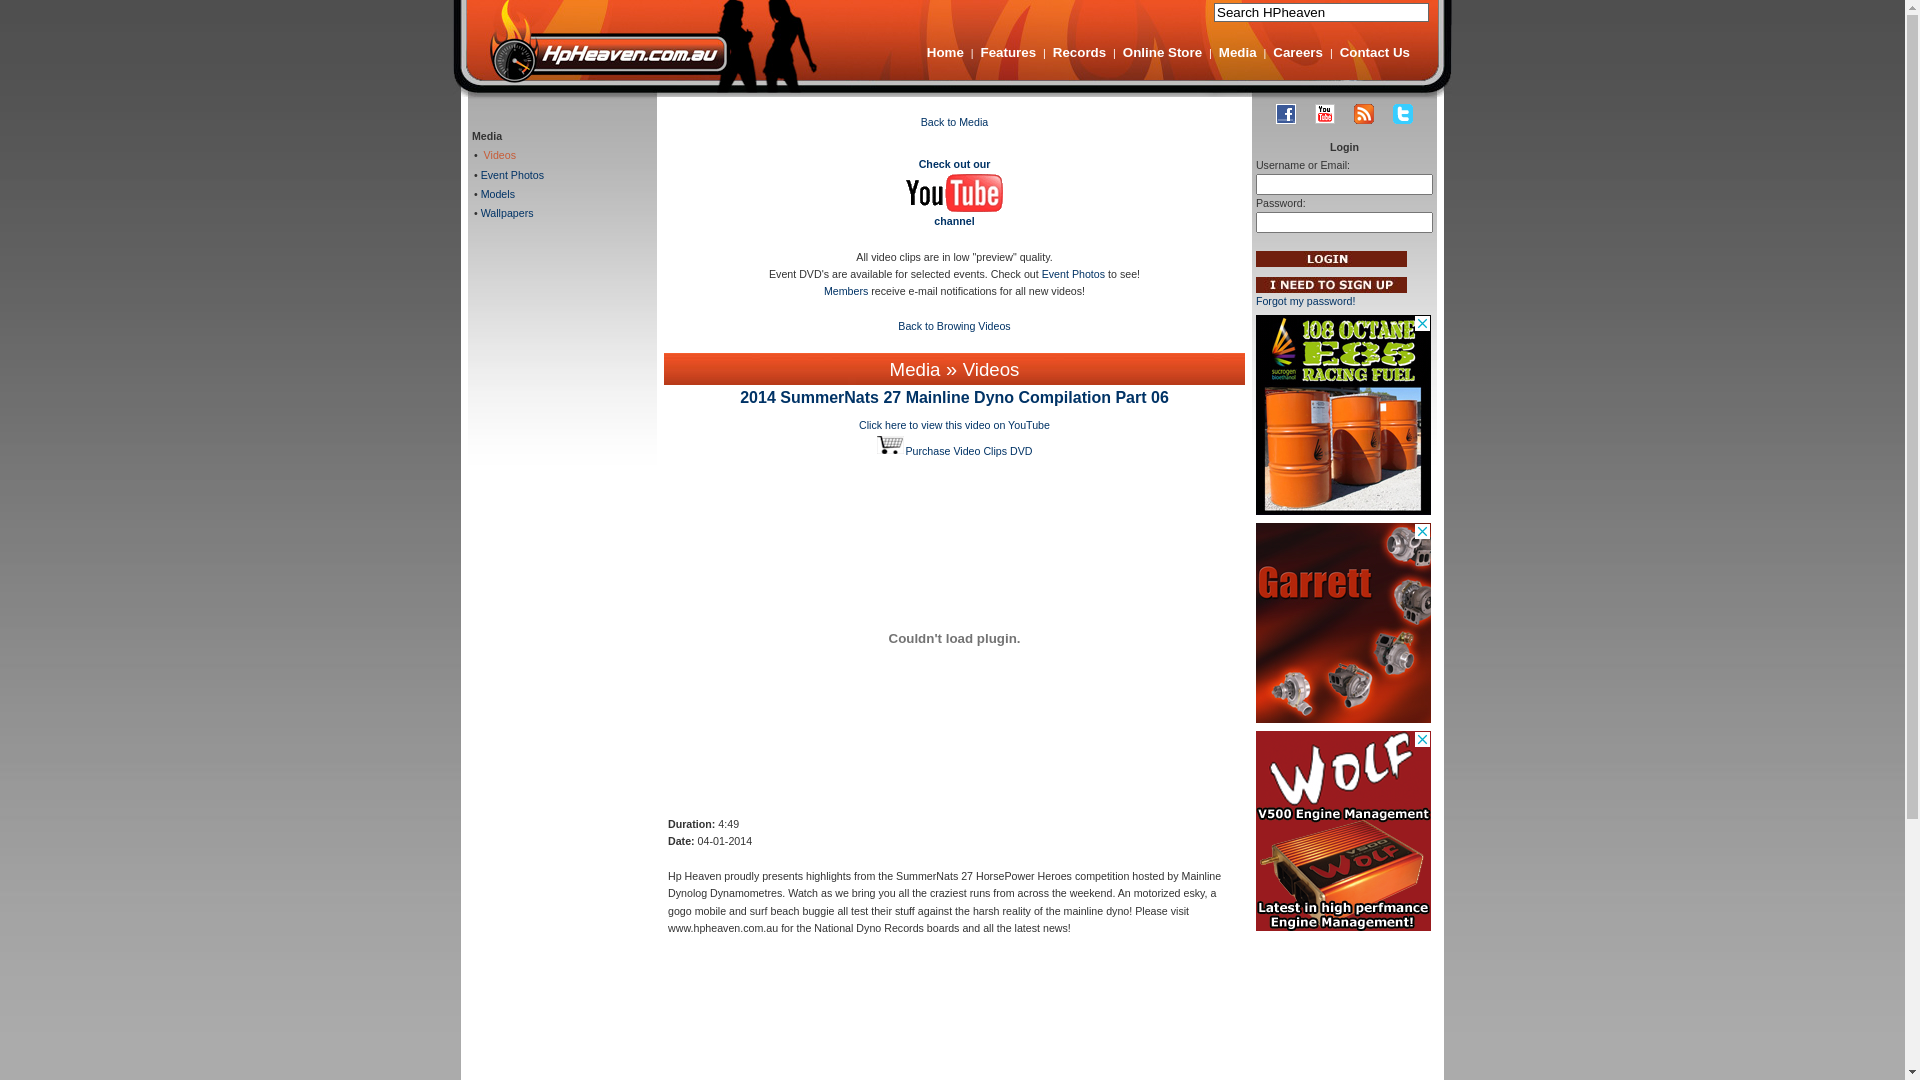  Describe the element at coordinates (1162, 52) in the screenshot. I see `Online Store` at that location.